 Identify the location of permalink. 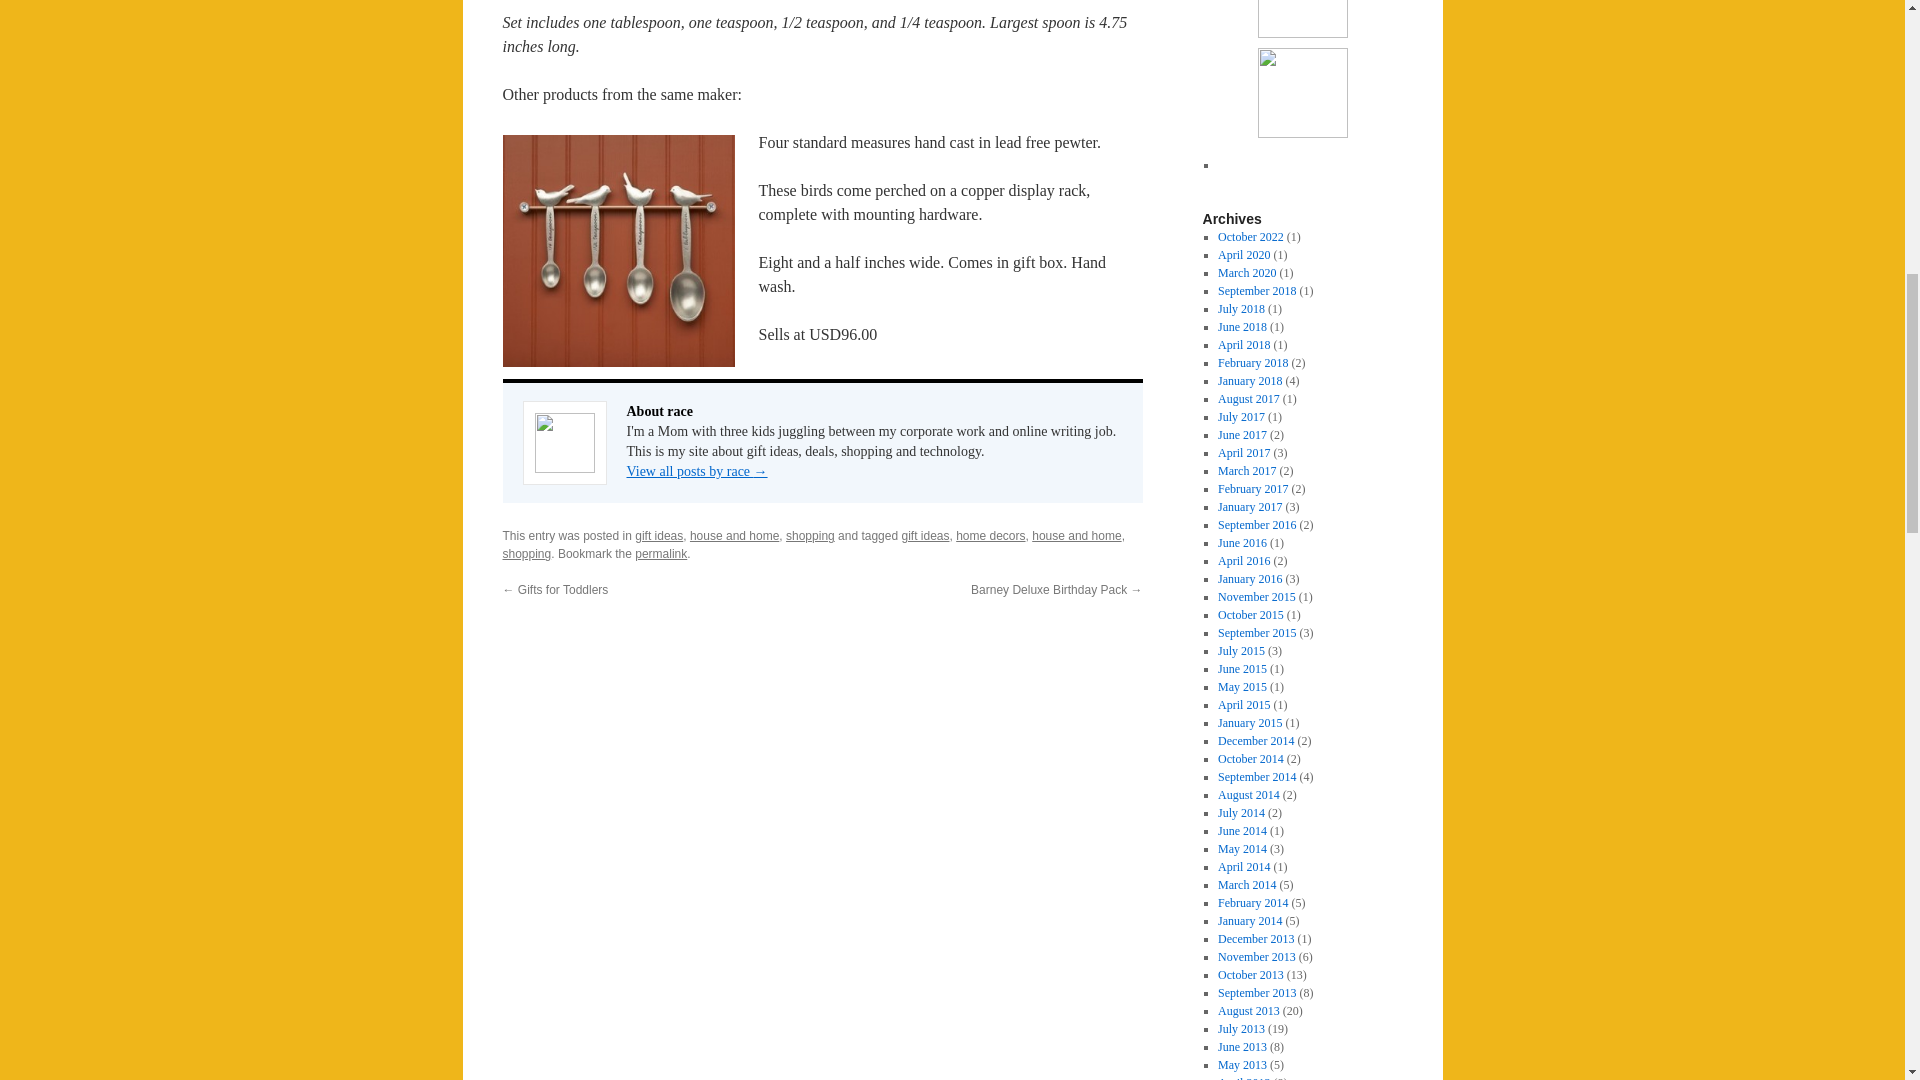
(661, 553).